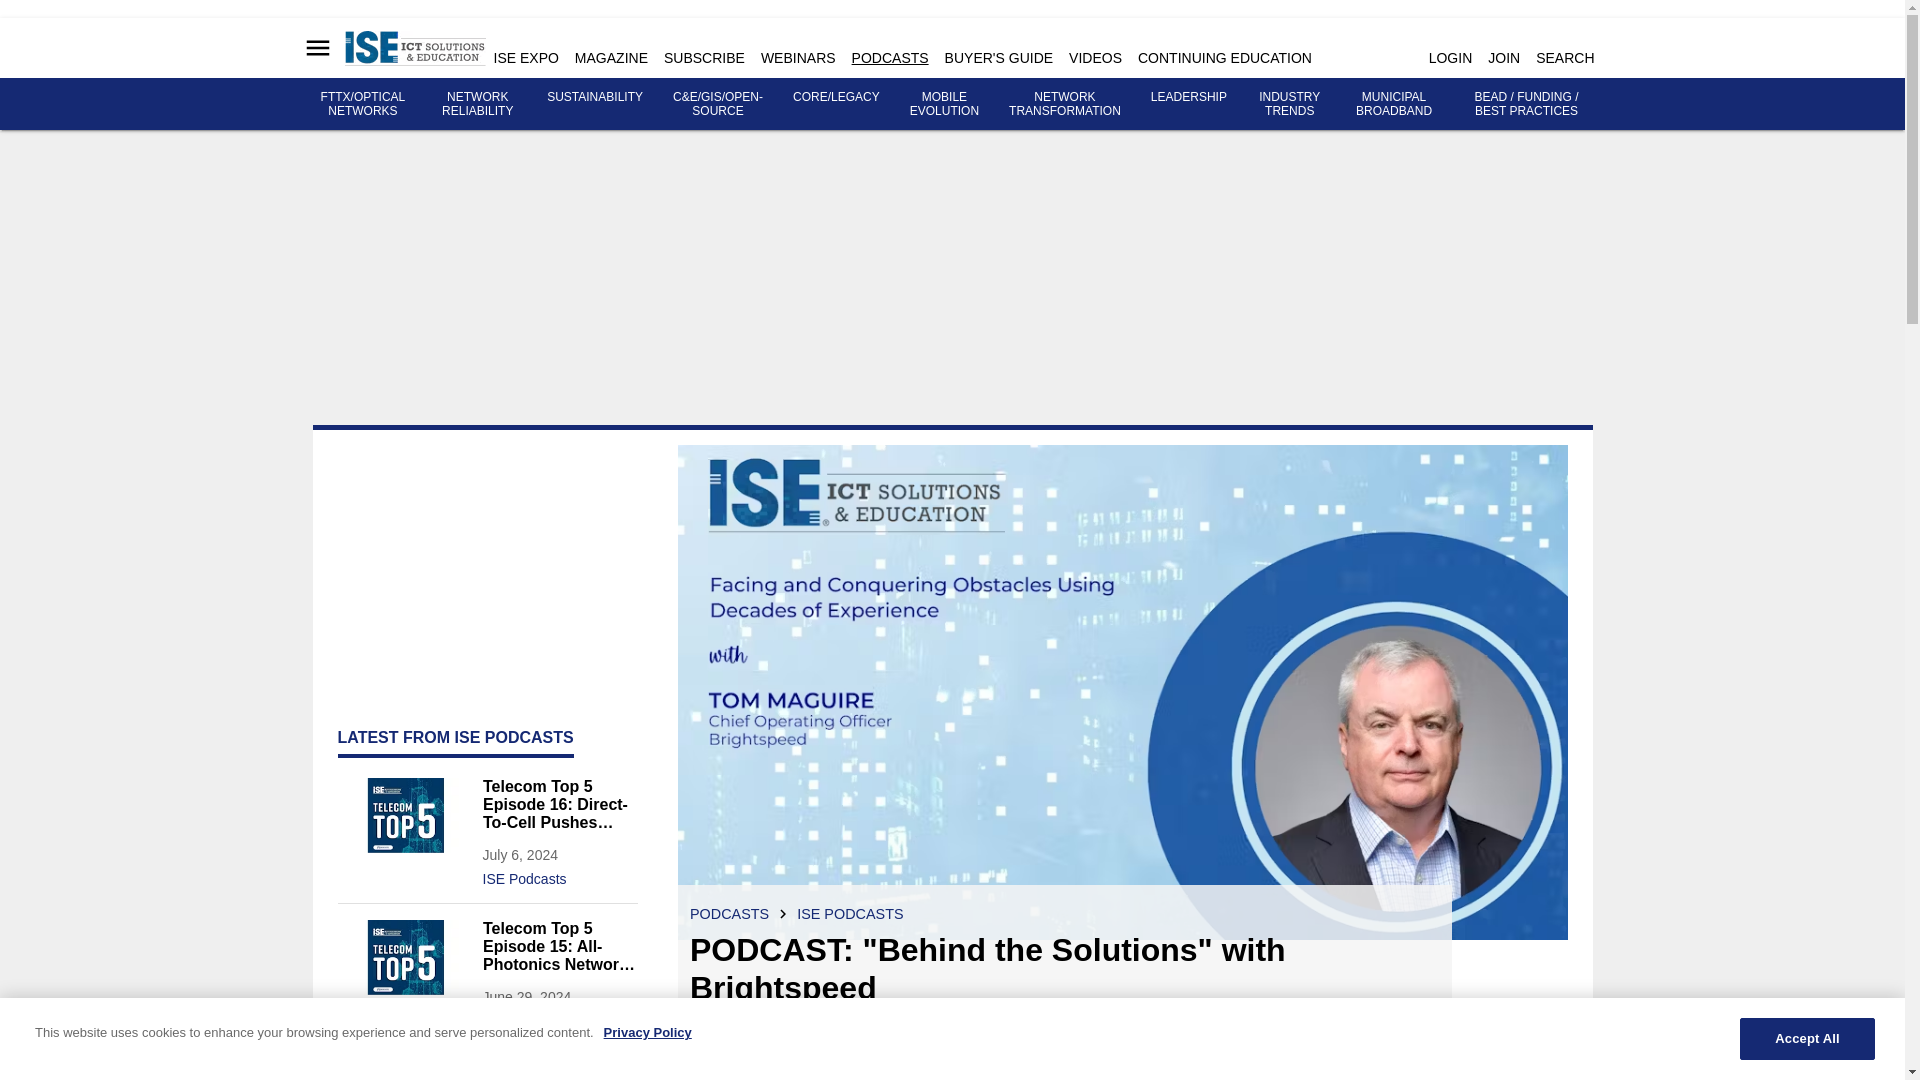  Describe the element at coordinates (611, 57) in the screenshot. I see `MAGAZINE` at that location.